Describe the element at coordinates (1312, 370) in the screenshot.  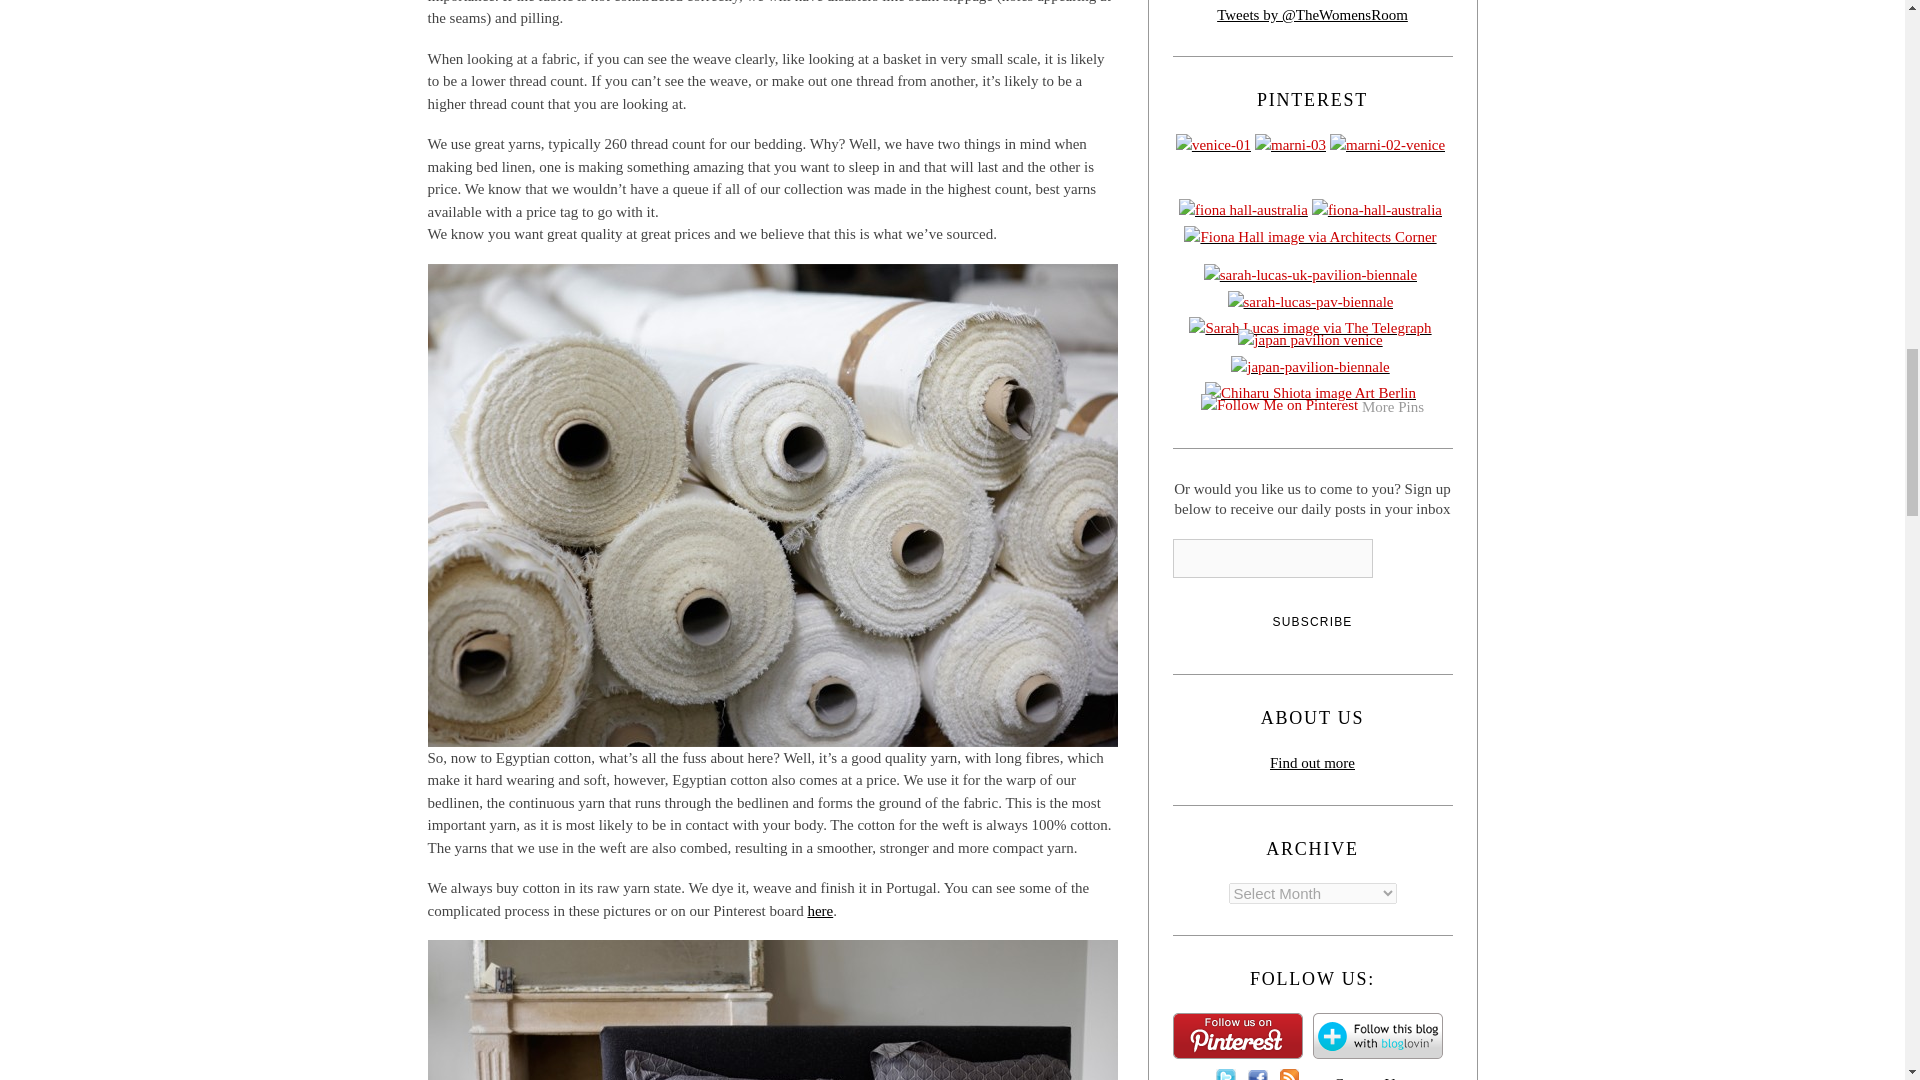
I see `japan-pavilion-biennale` at that location.